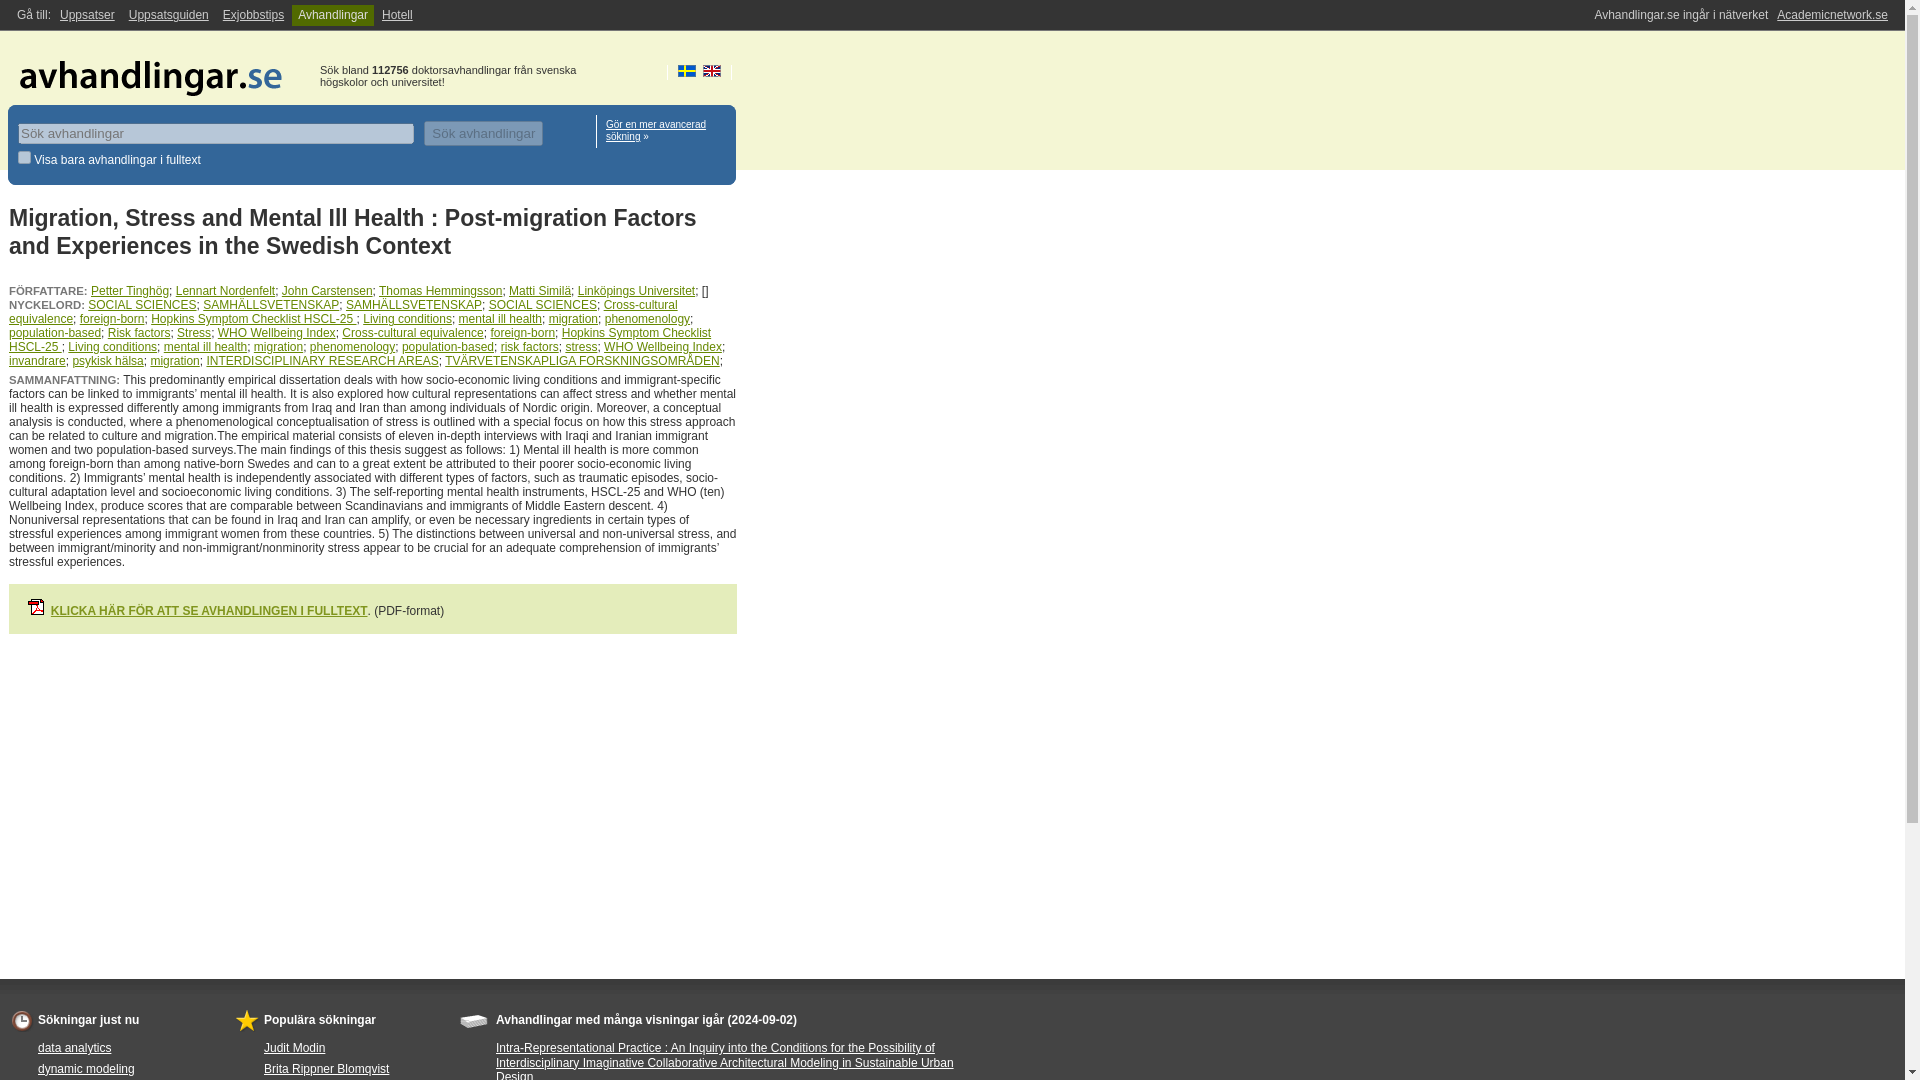 This screenshot has width=1920, height=1080. I want to click on population-based, so click(55, 333).